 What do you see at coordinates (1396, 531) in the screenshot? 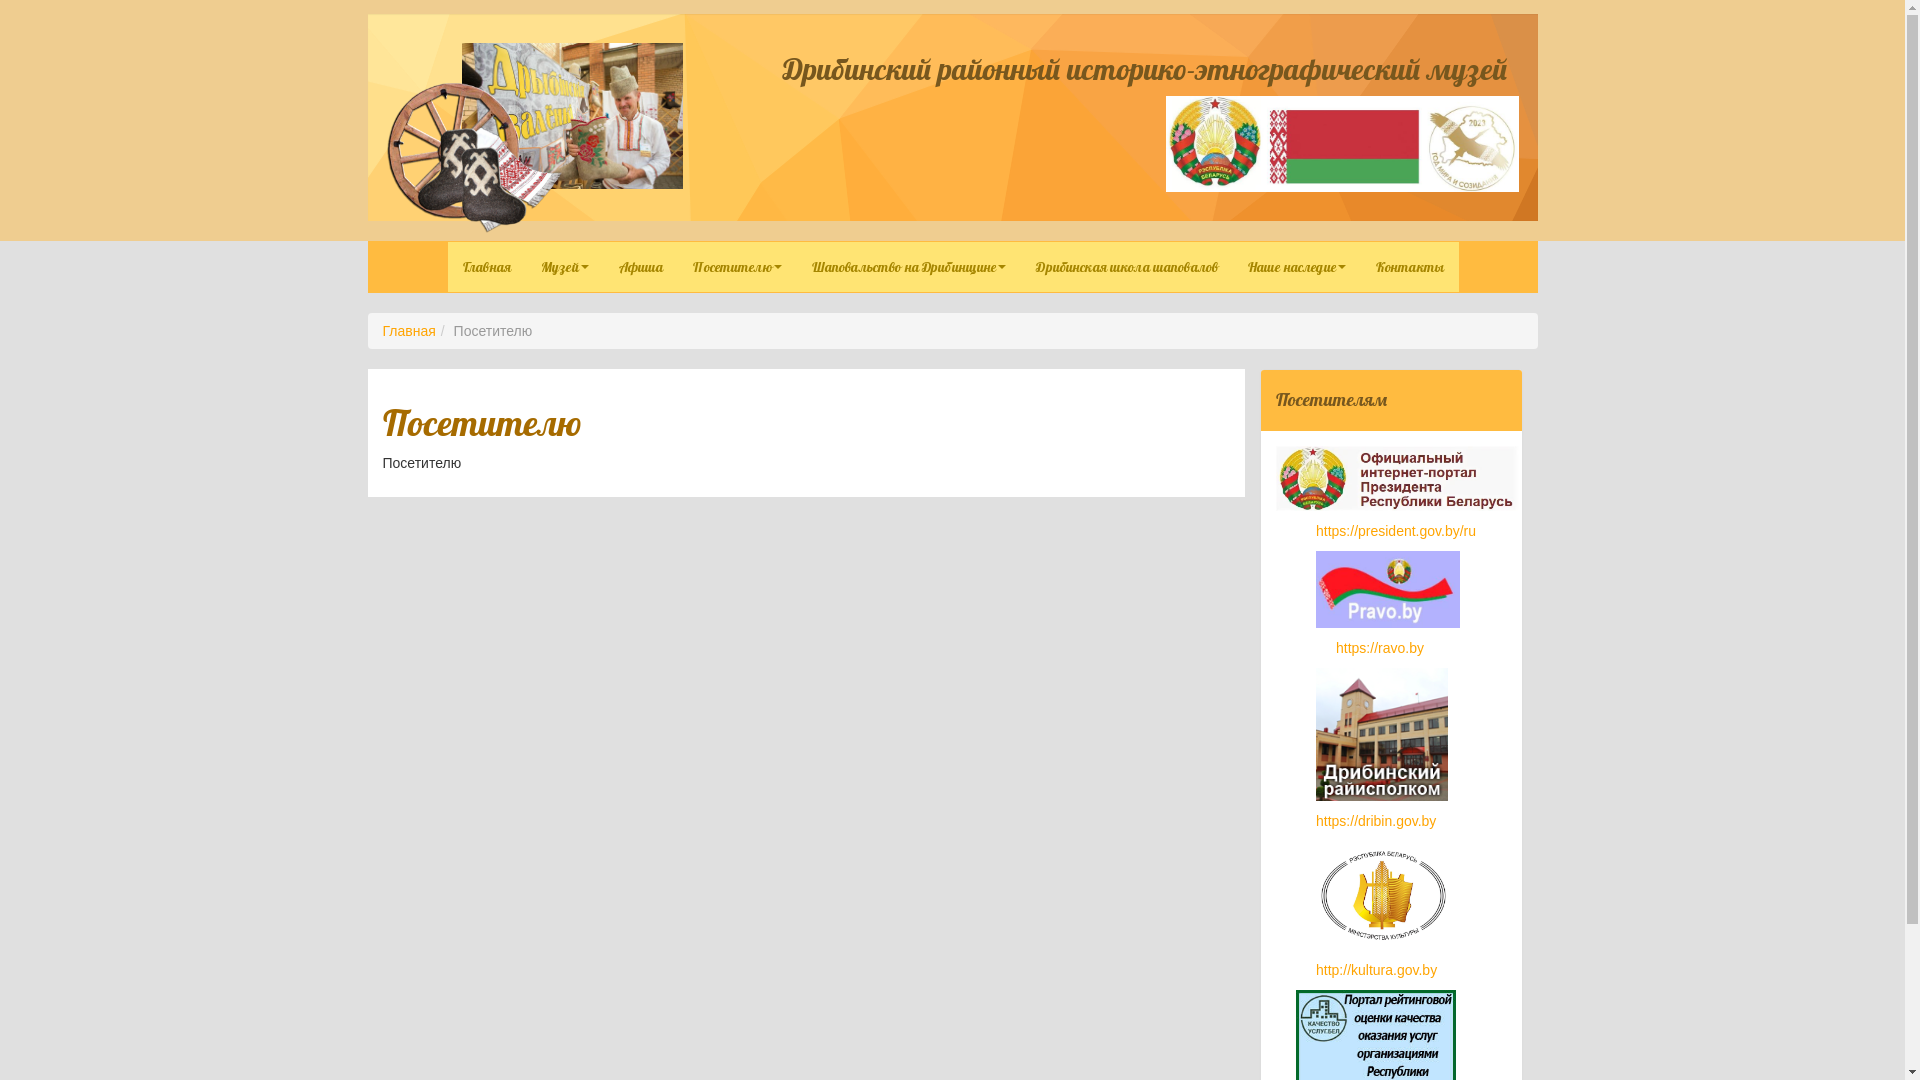
I see `https://president.gov.by/ru` at bounding box center [1396, 531].